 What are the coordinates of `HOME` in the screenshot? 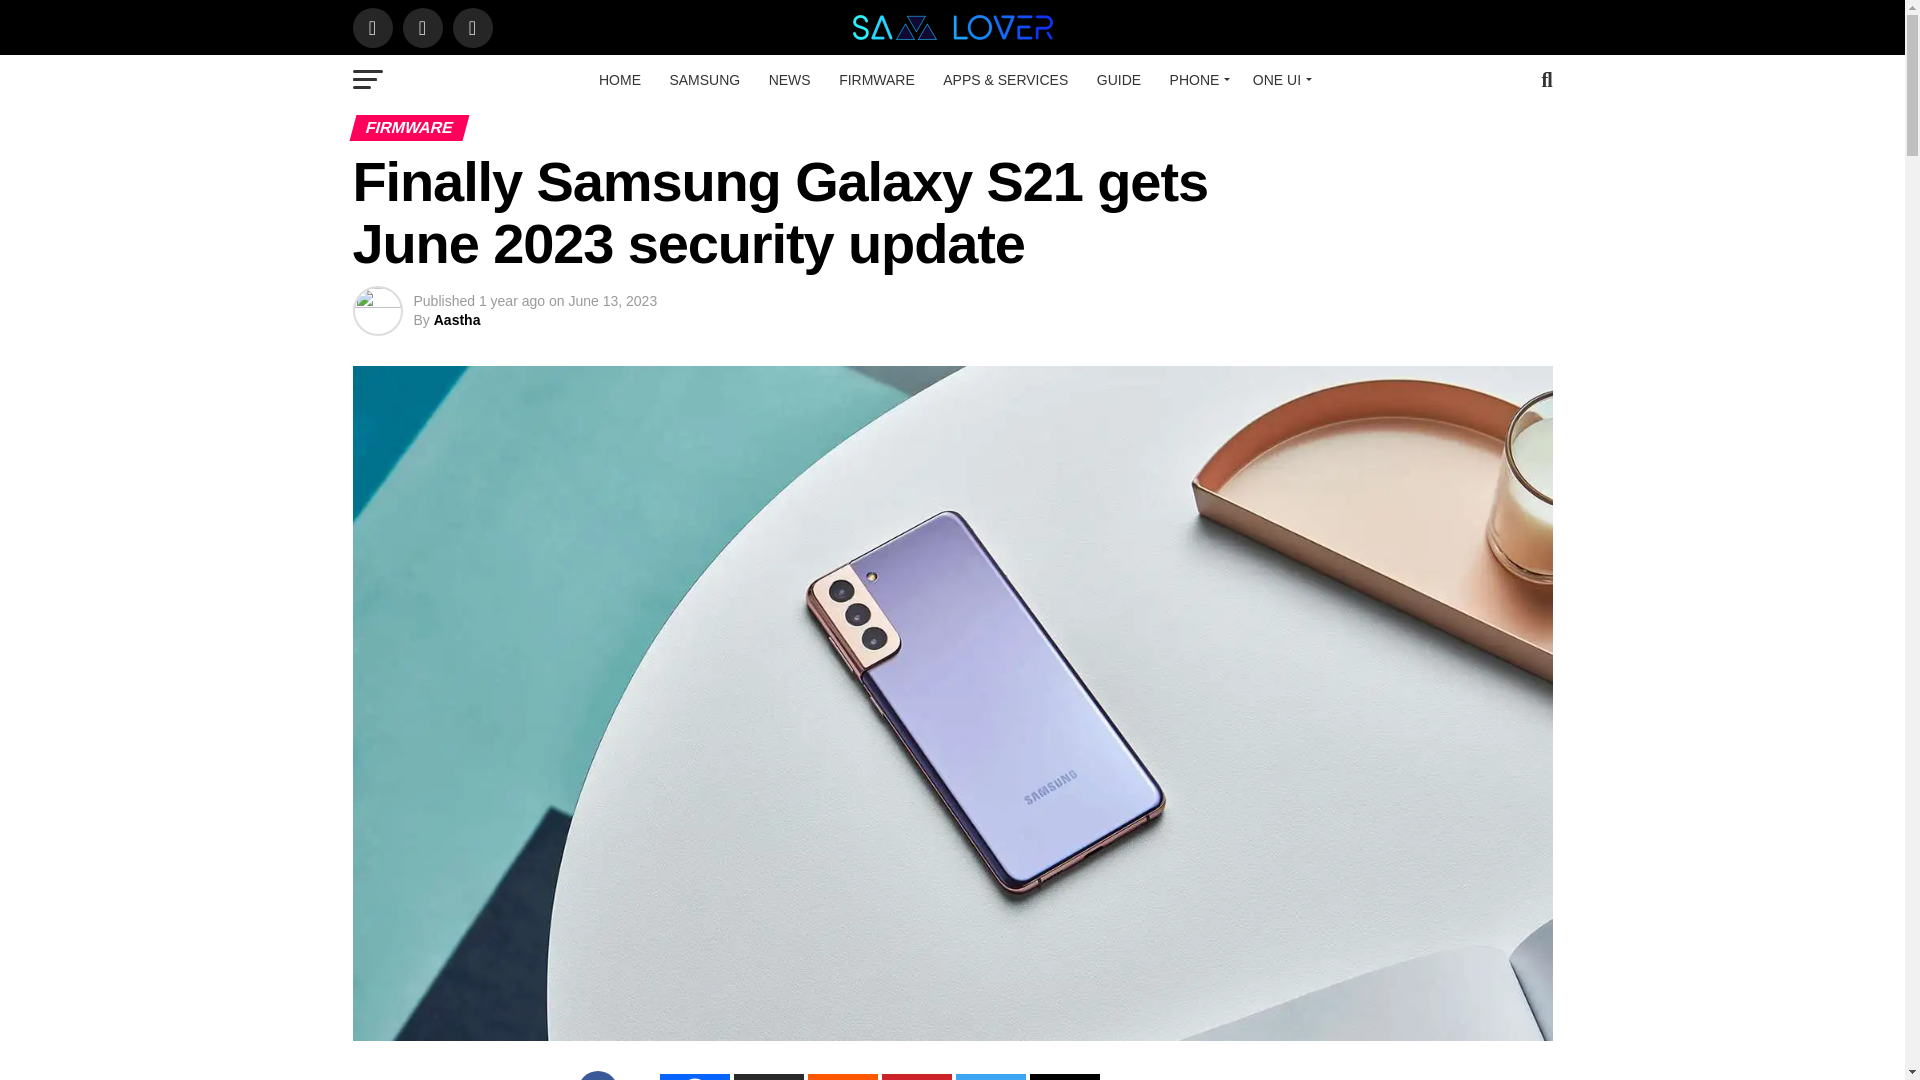 It's located at (620, 80).